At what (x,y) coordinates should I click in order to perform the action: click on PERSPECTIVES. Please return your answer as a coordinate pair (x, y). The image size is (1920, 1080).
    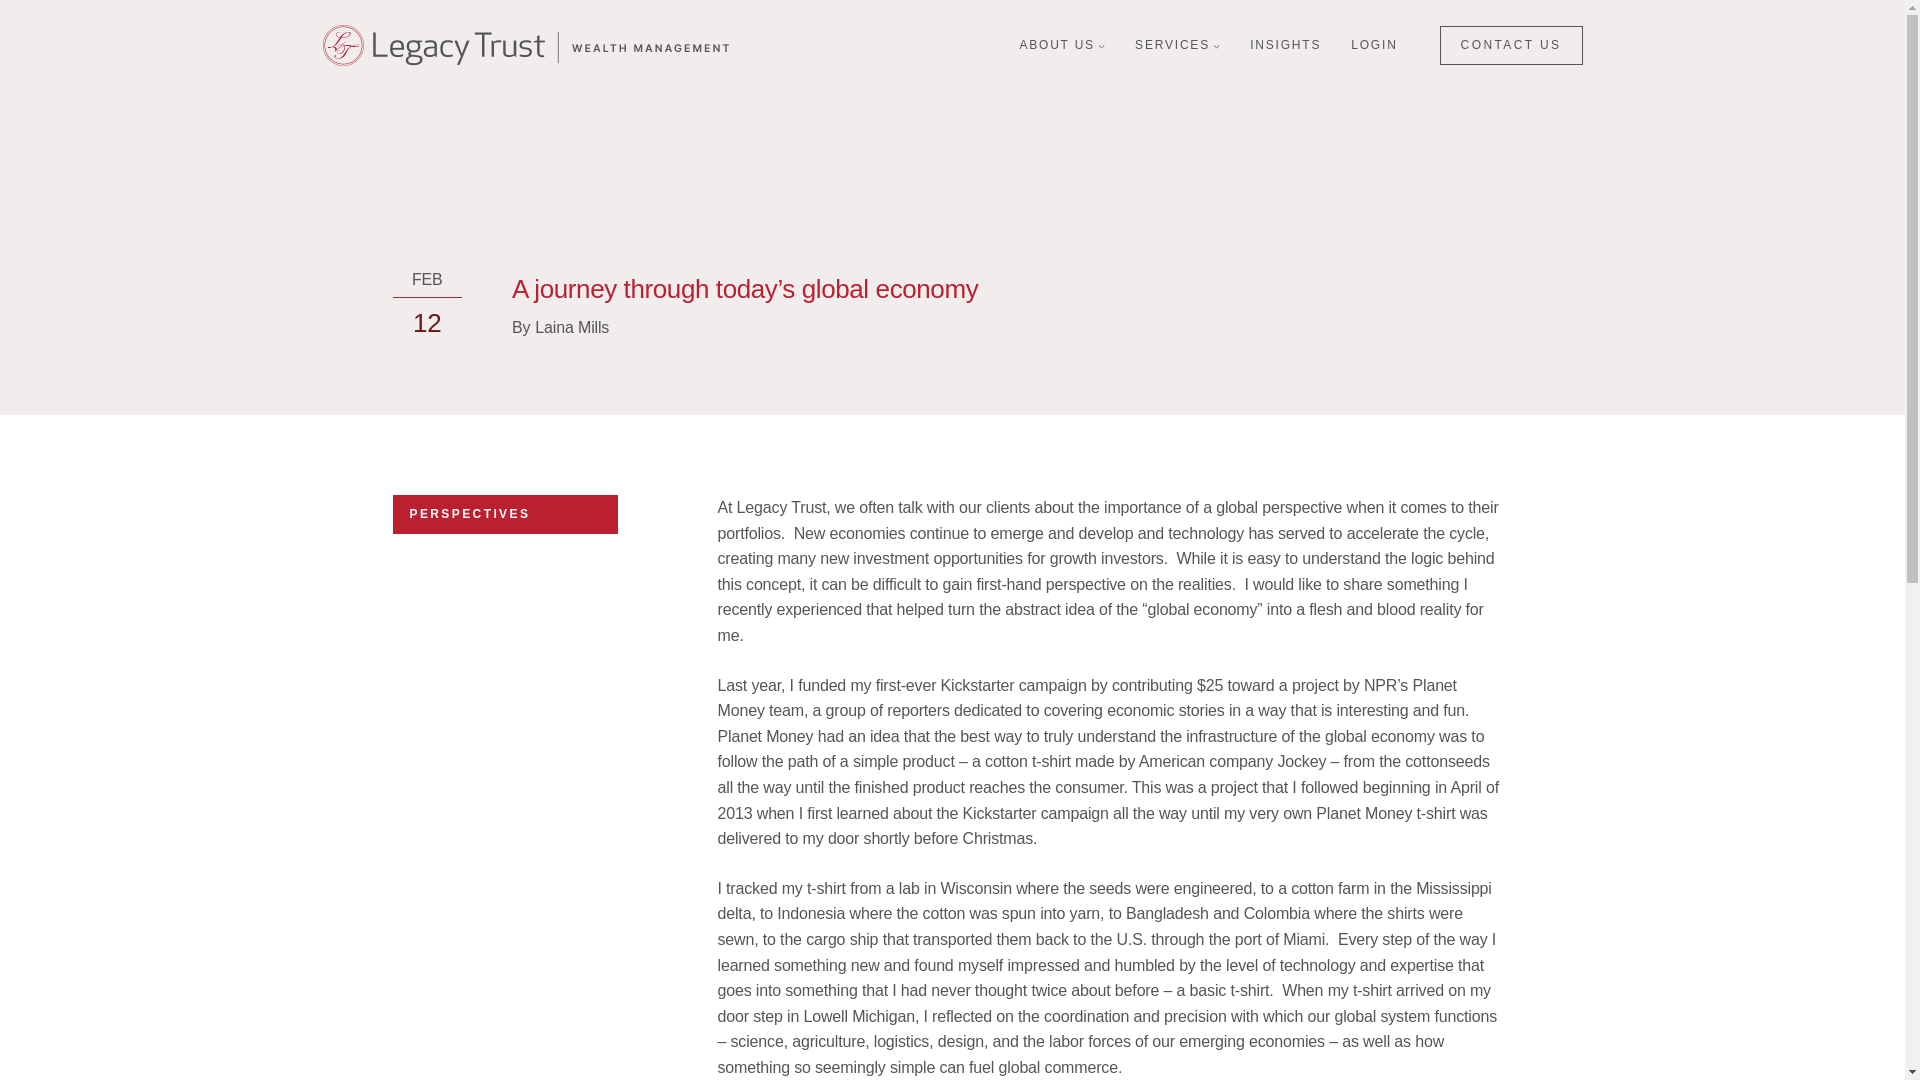
    Looking at the image, I should click on (470, 513).